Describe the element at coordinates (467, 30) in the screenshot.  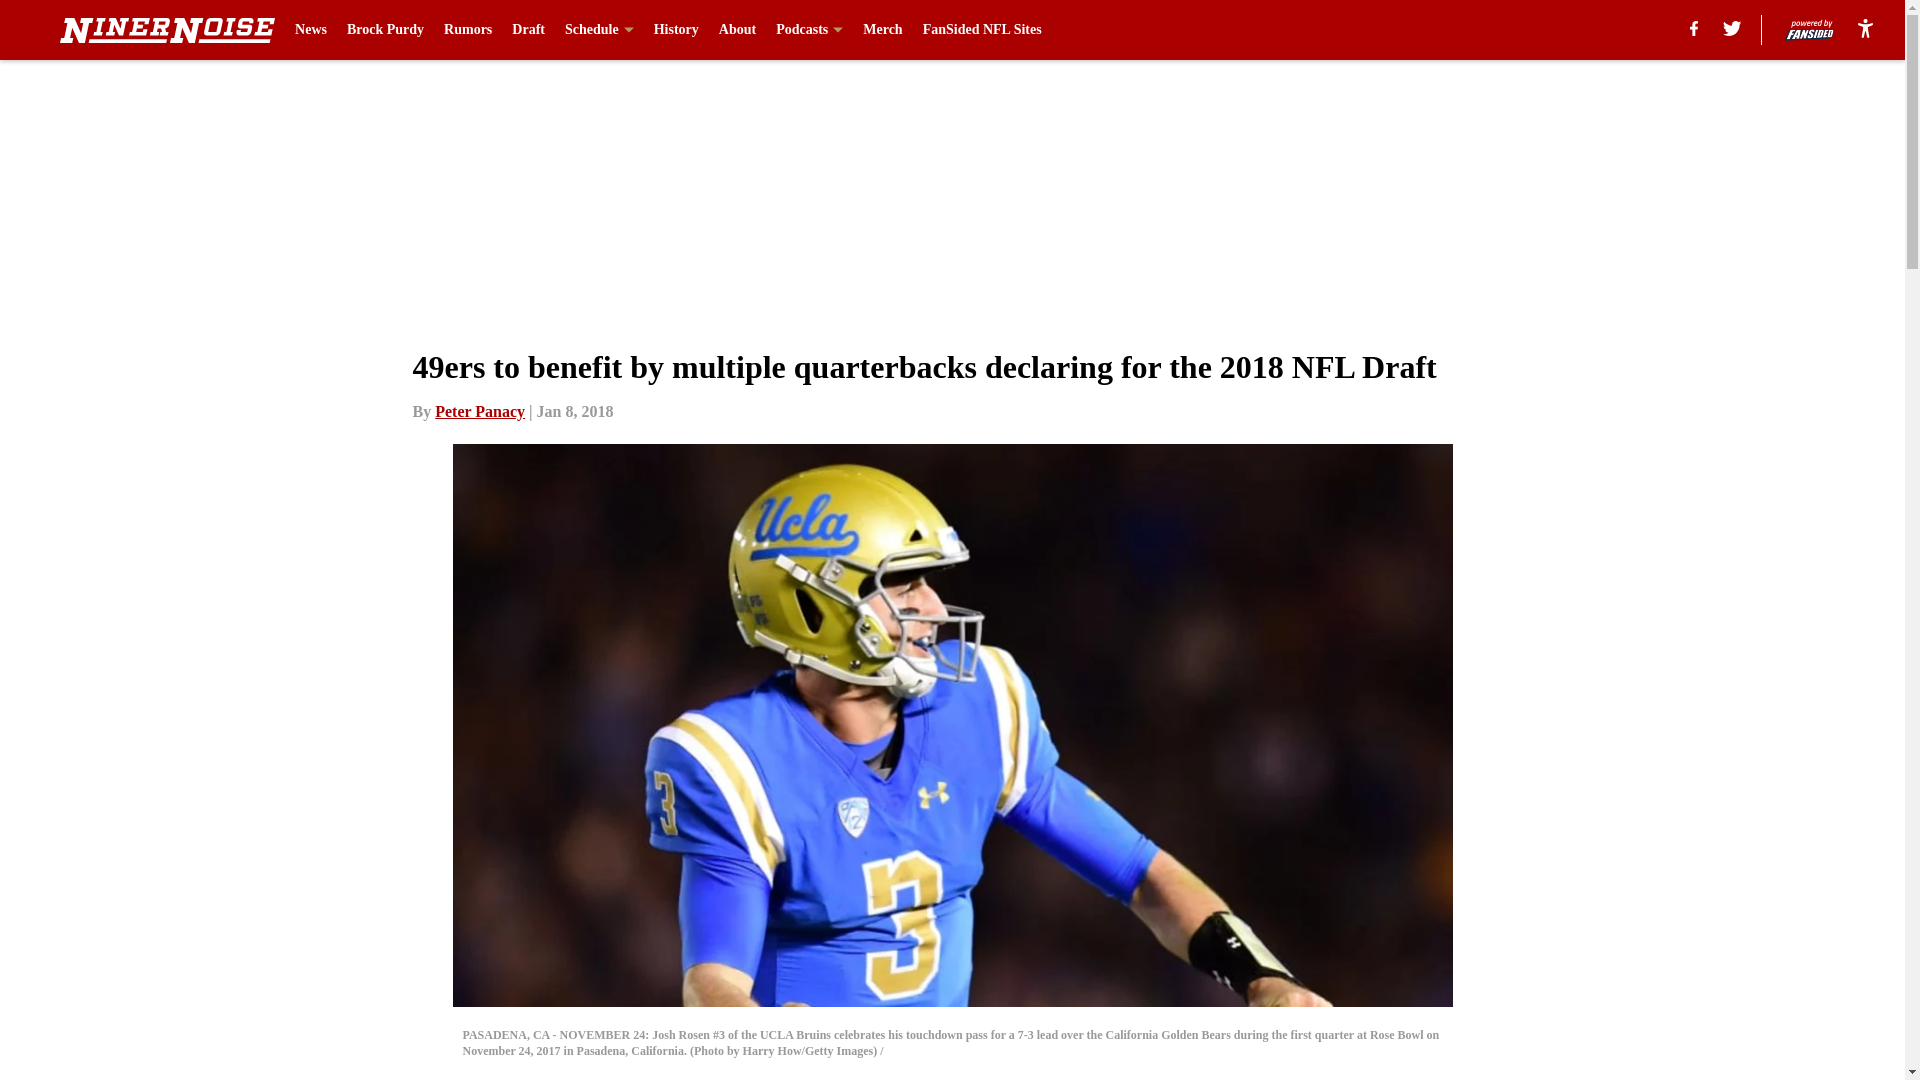
I see `Rumors` at that location.